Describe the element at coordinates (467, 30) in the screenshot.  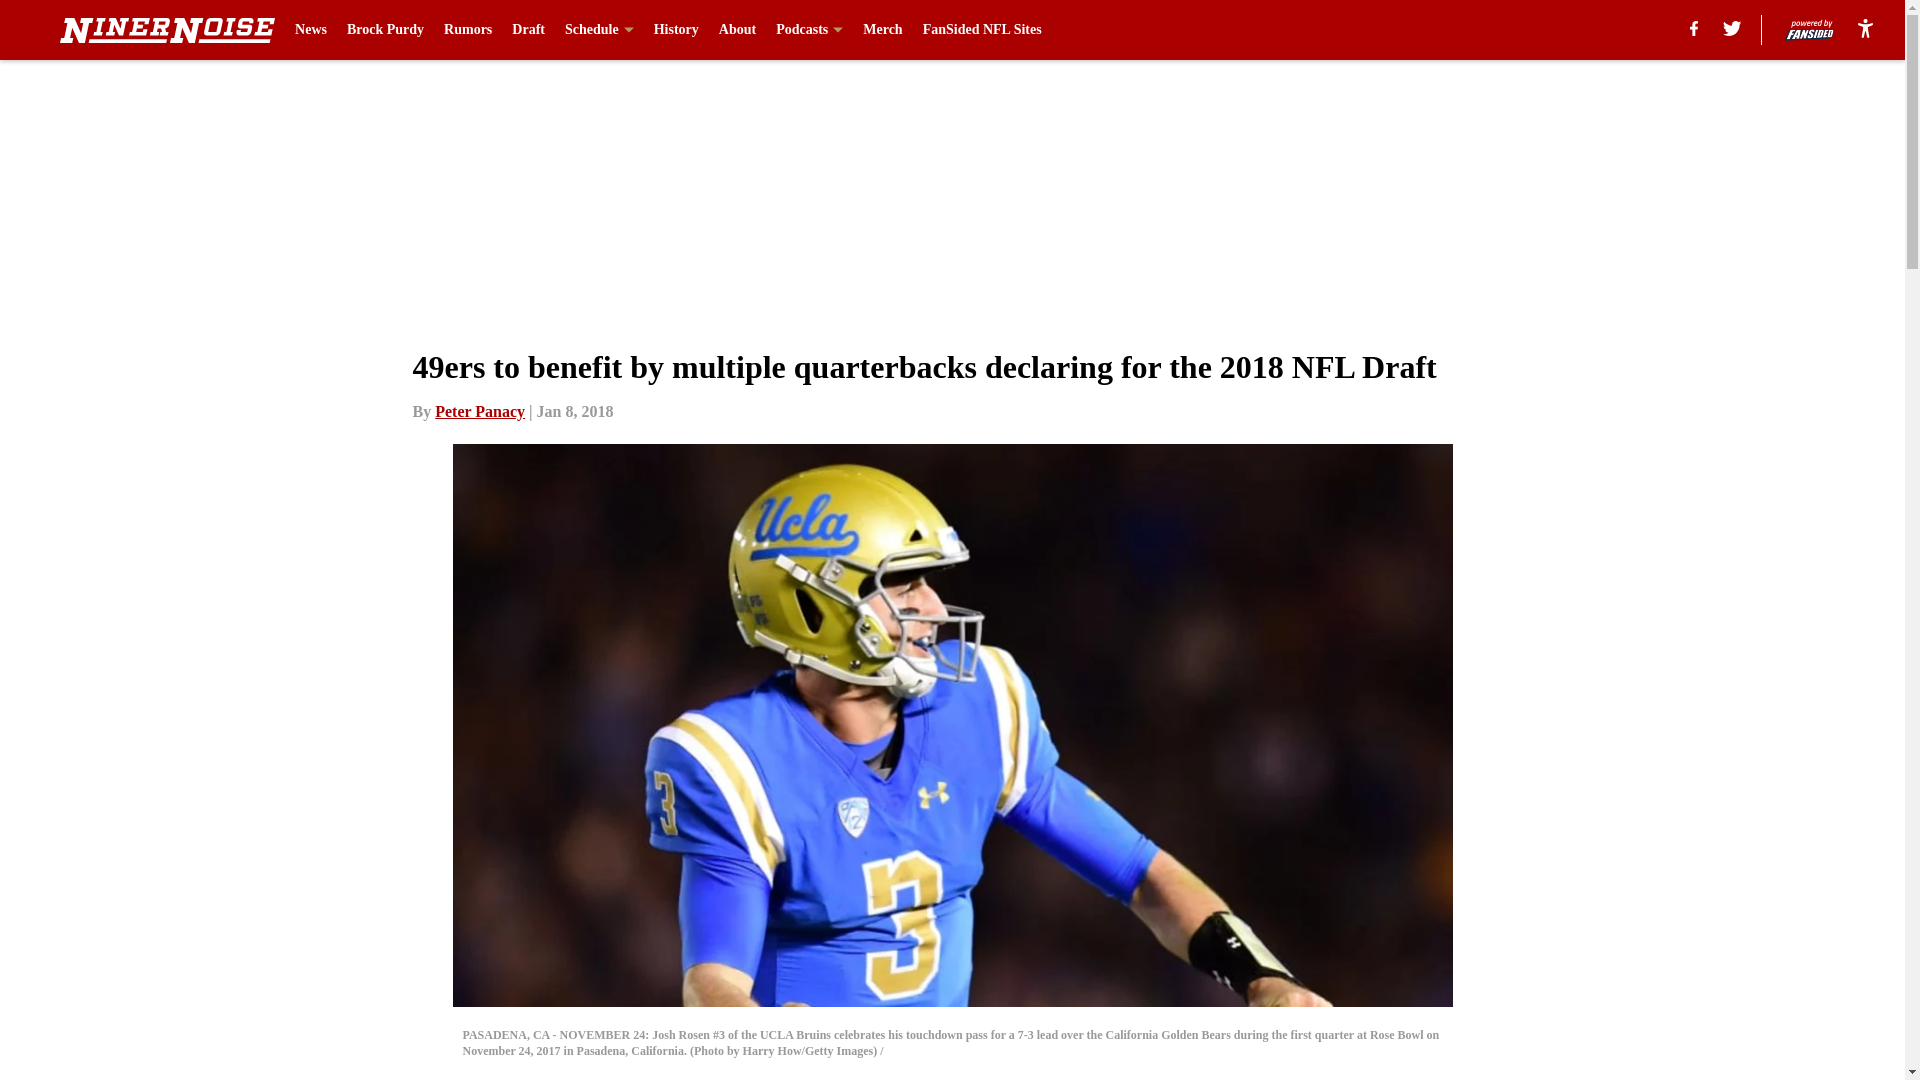
I see `Rumors` at that location.